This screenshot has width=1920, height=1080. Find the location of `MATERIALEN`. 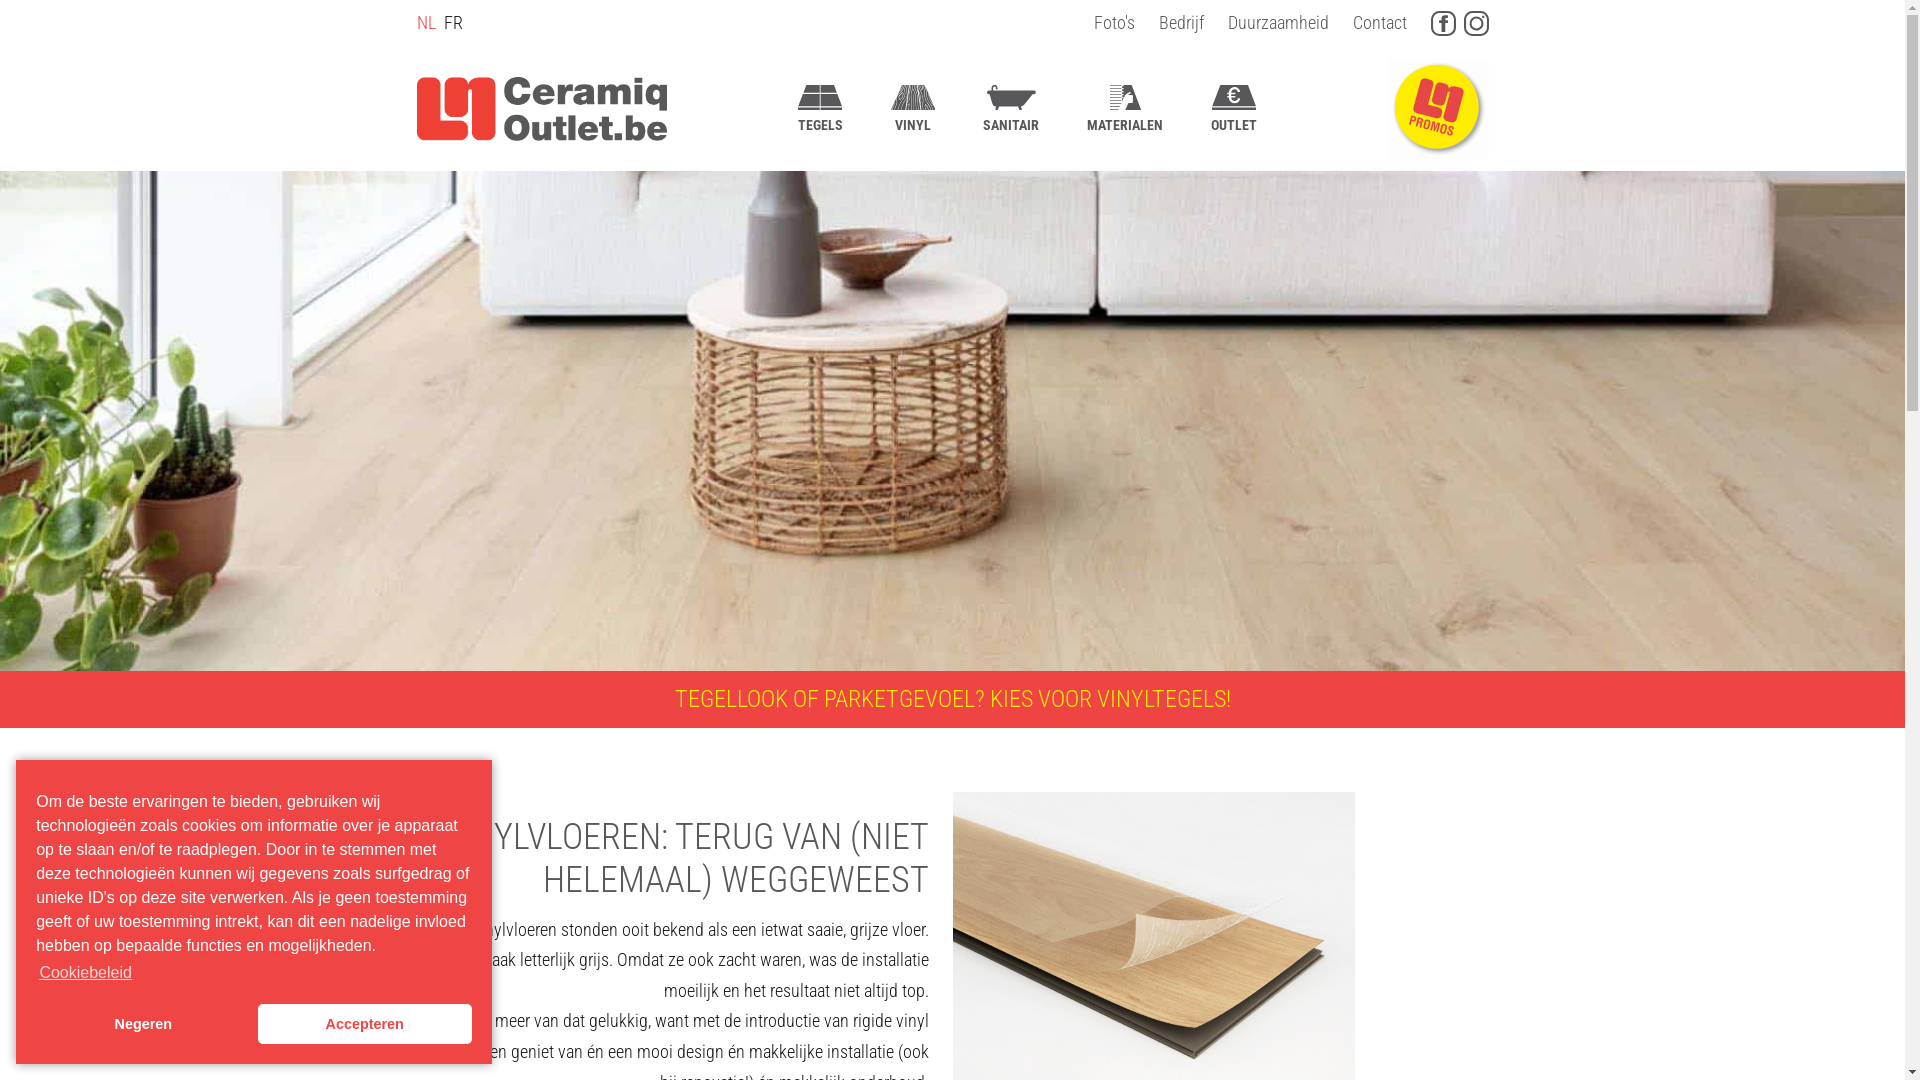

MATERIALEN is located at coordinates (1125, 108).